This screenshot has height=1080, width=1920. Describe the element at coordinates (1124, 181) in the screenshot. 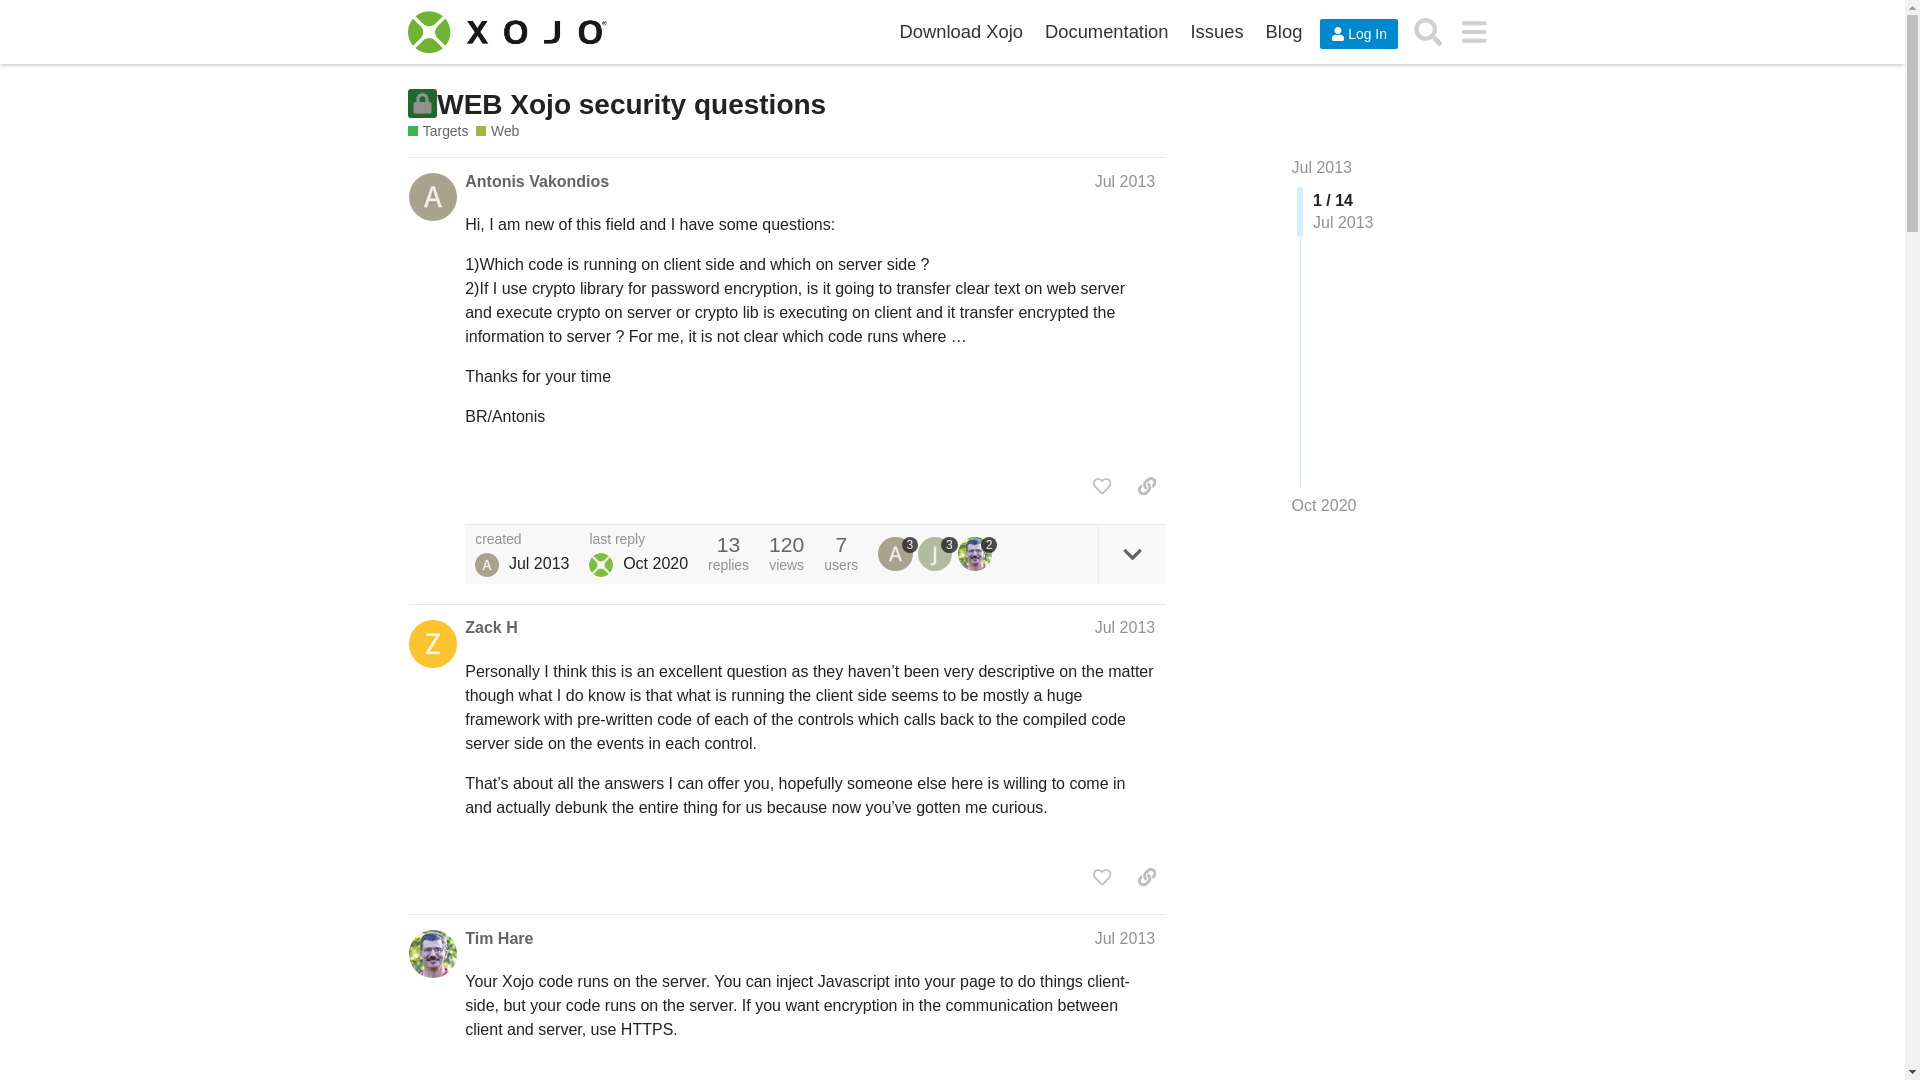

I see `Post date` at that location.